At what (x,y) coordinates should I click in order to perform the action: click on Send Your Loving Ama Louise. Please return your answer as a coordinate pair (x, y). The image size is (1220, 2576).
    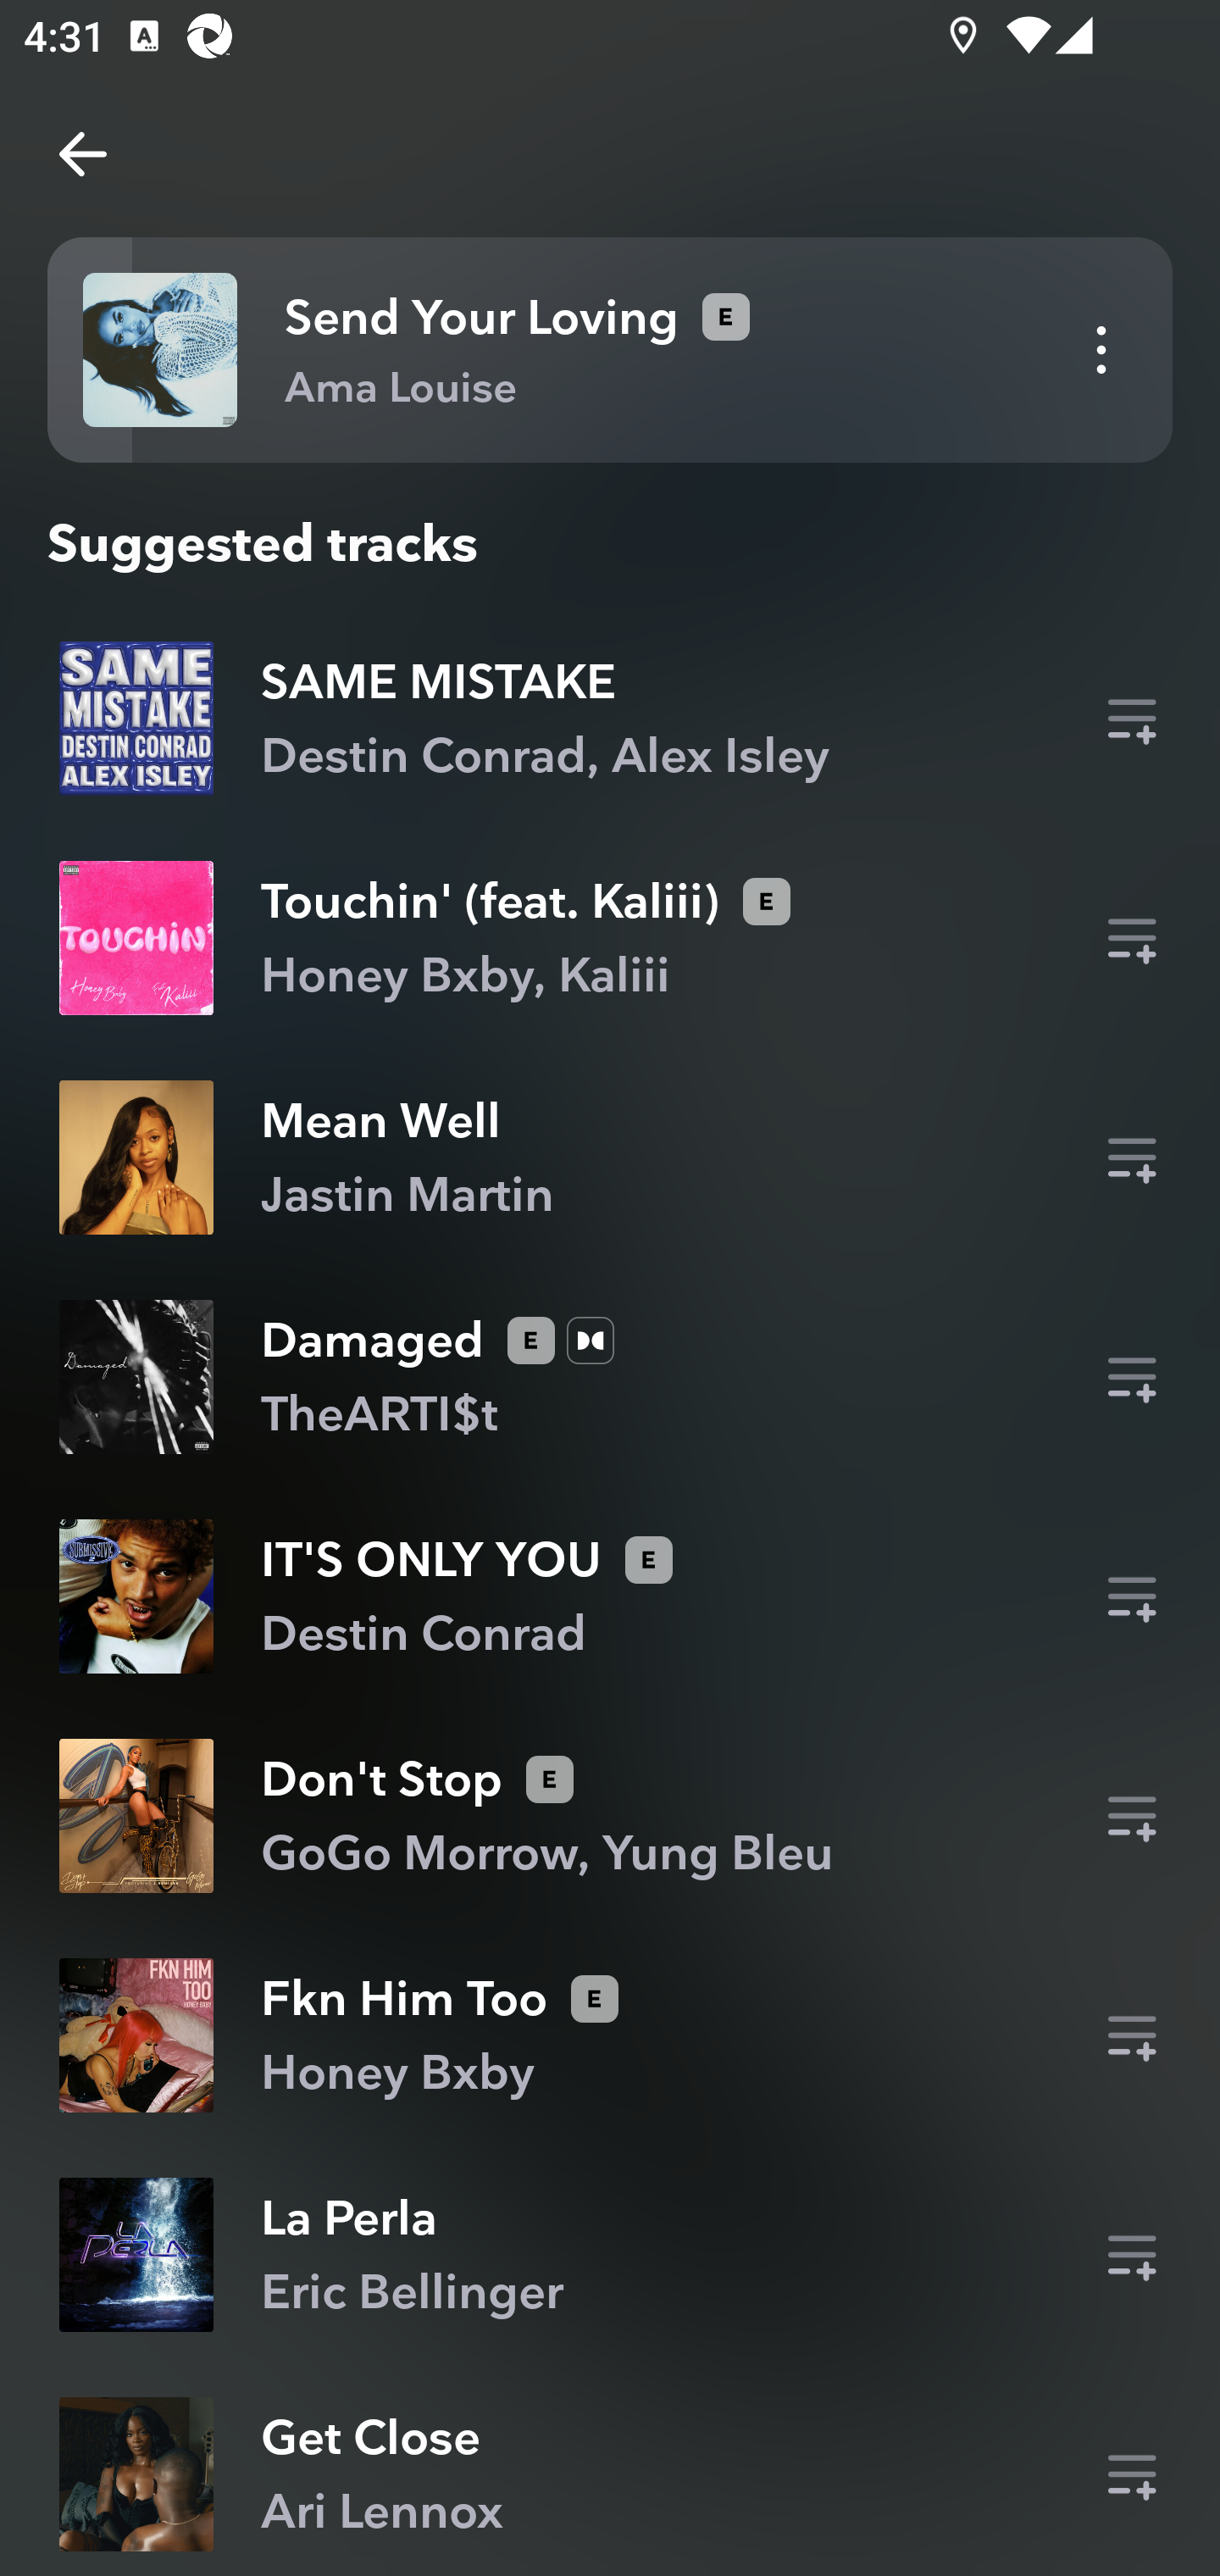
    Looking at the image, I should click on (610, 350).